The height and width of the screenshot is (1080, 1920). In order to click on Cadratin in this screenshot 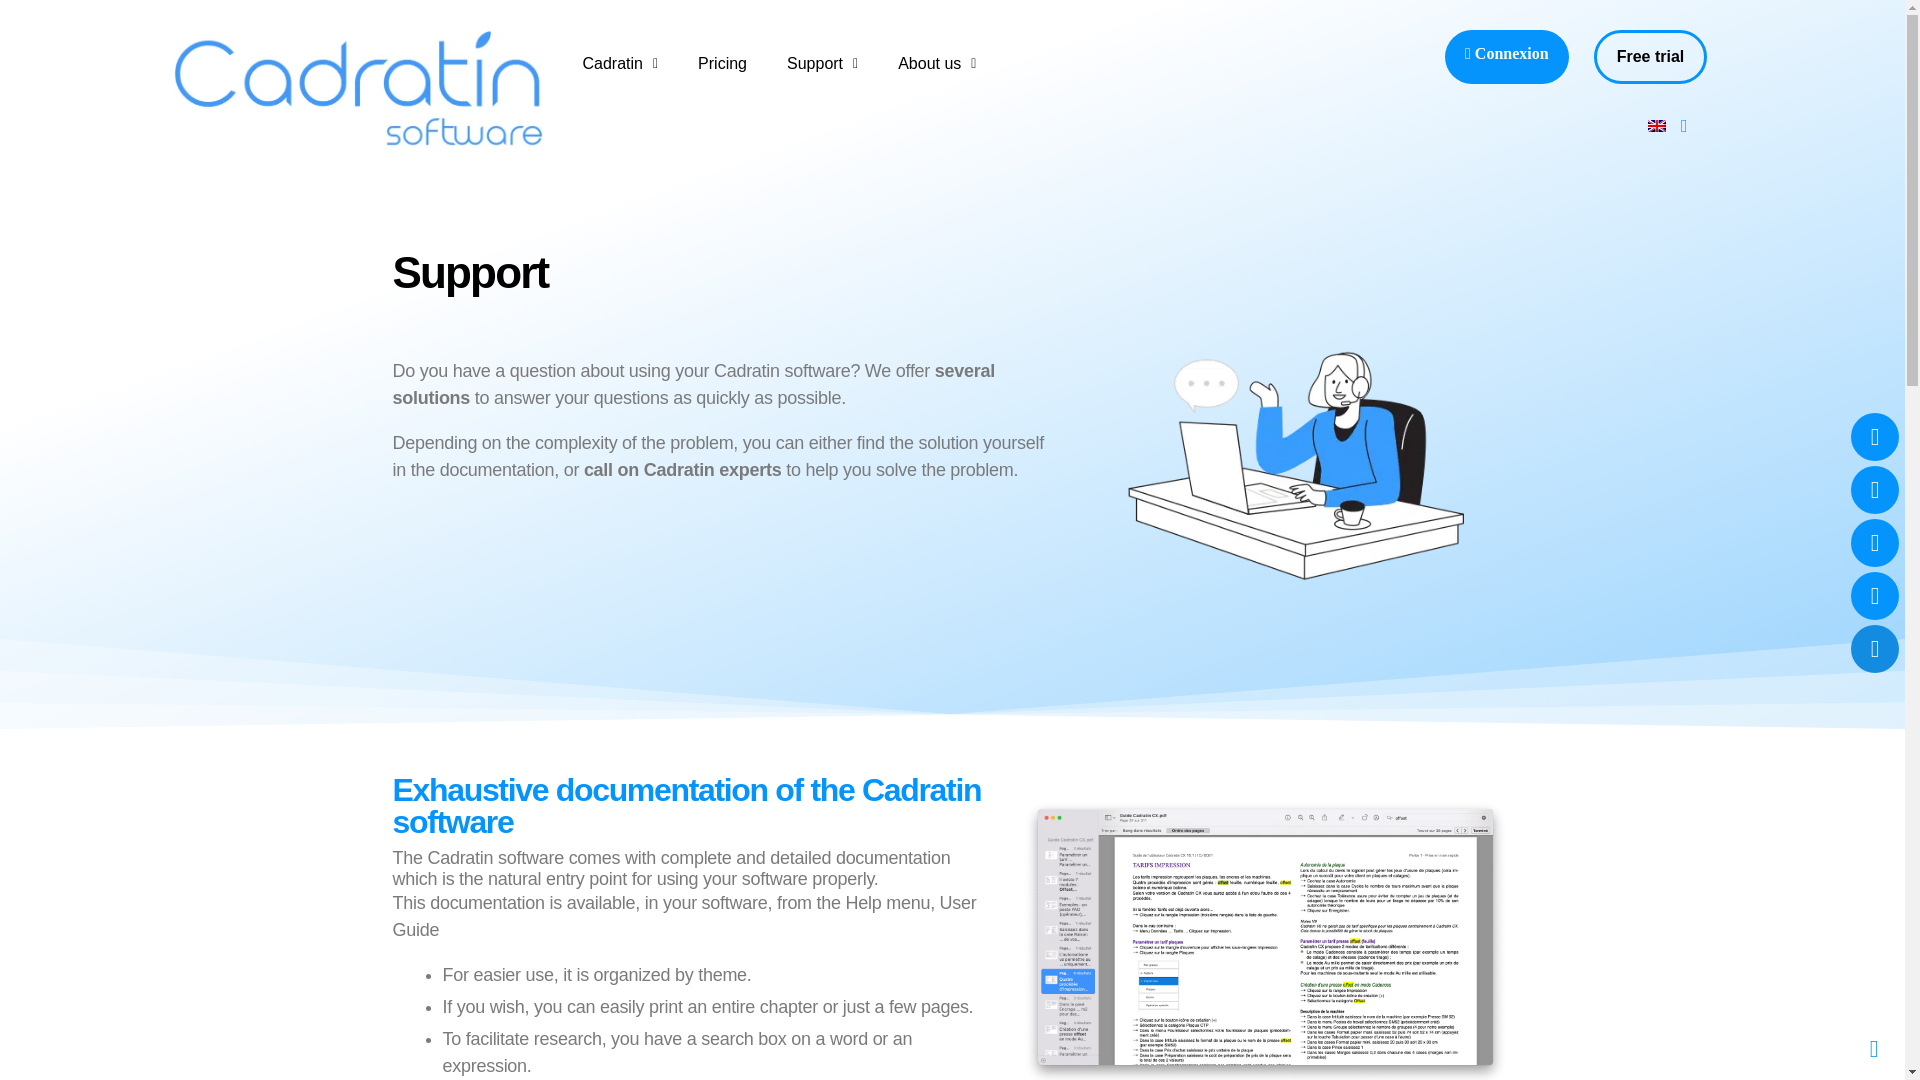, I will do `click(620, 63)`.